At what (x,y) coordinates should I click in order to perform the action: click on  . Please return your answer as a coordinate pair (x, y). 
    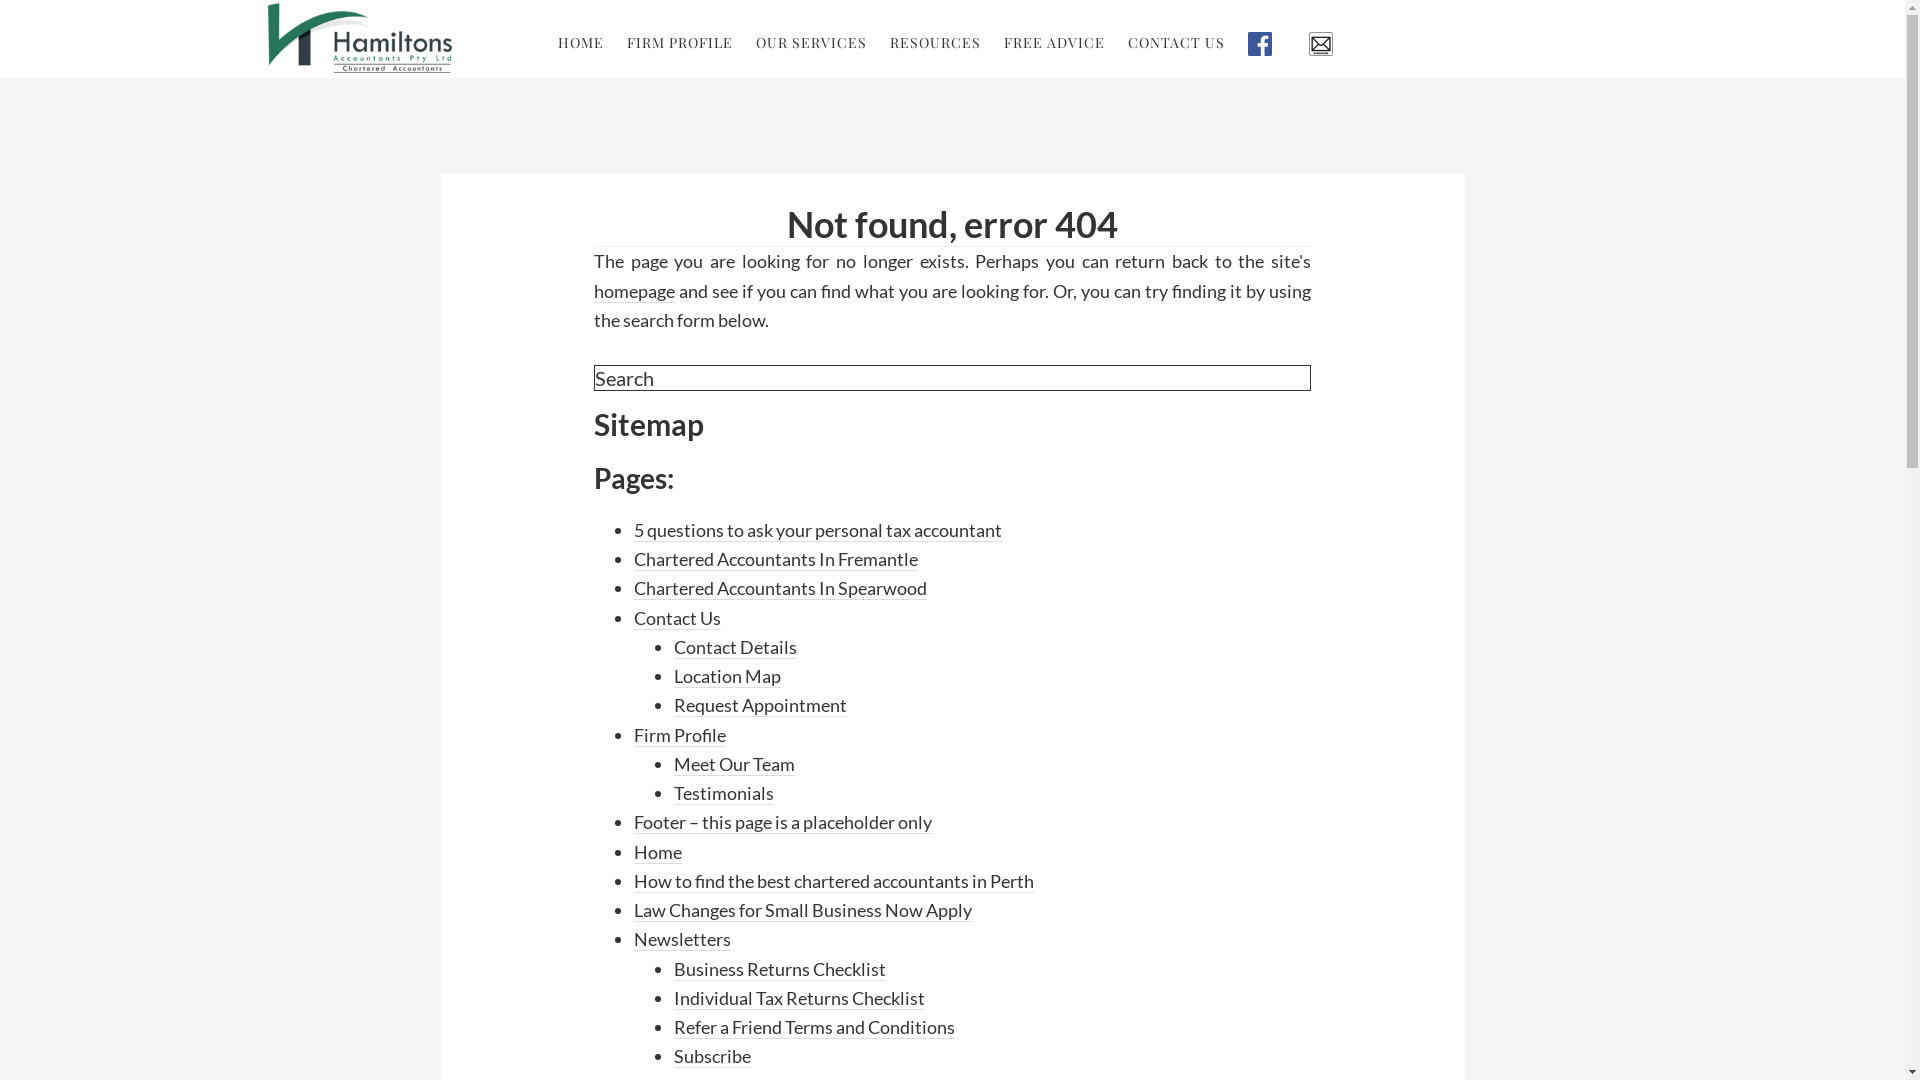
    Looking at the image, I should click on (1328, 44).